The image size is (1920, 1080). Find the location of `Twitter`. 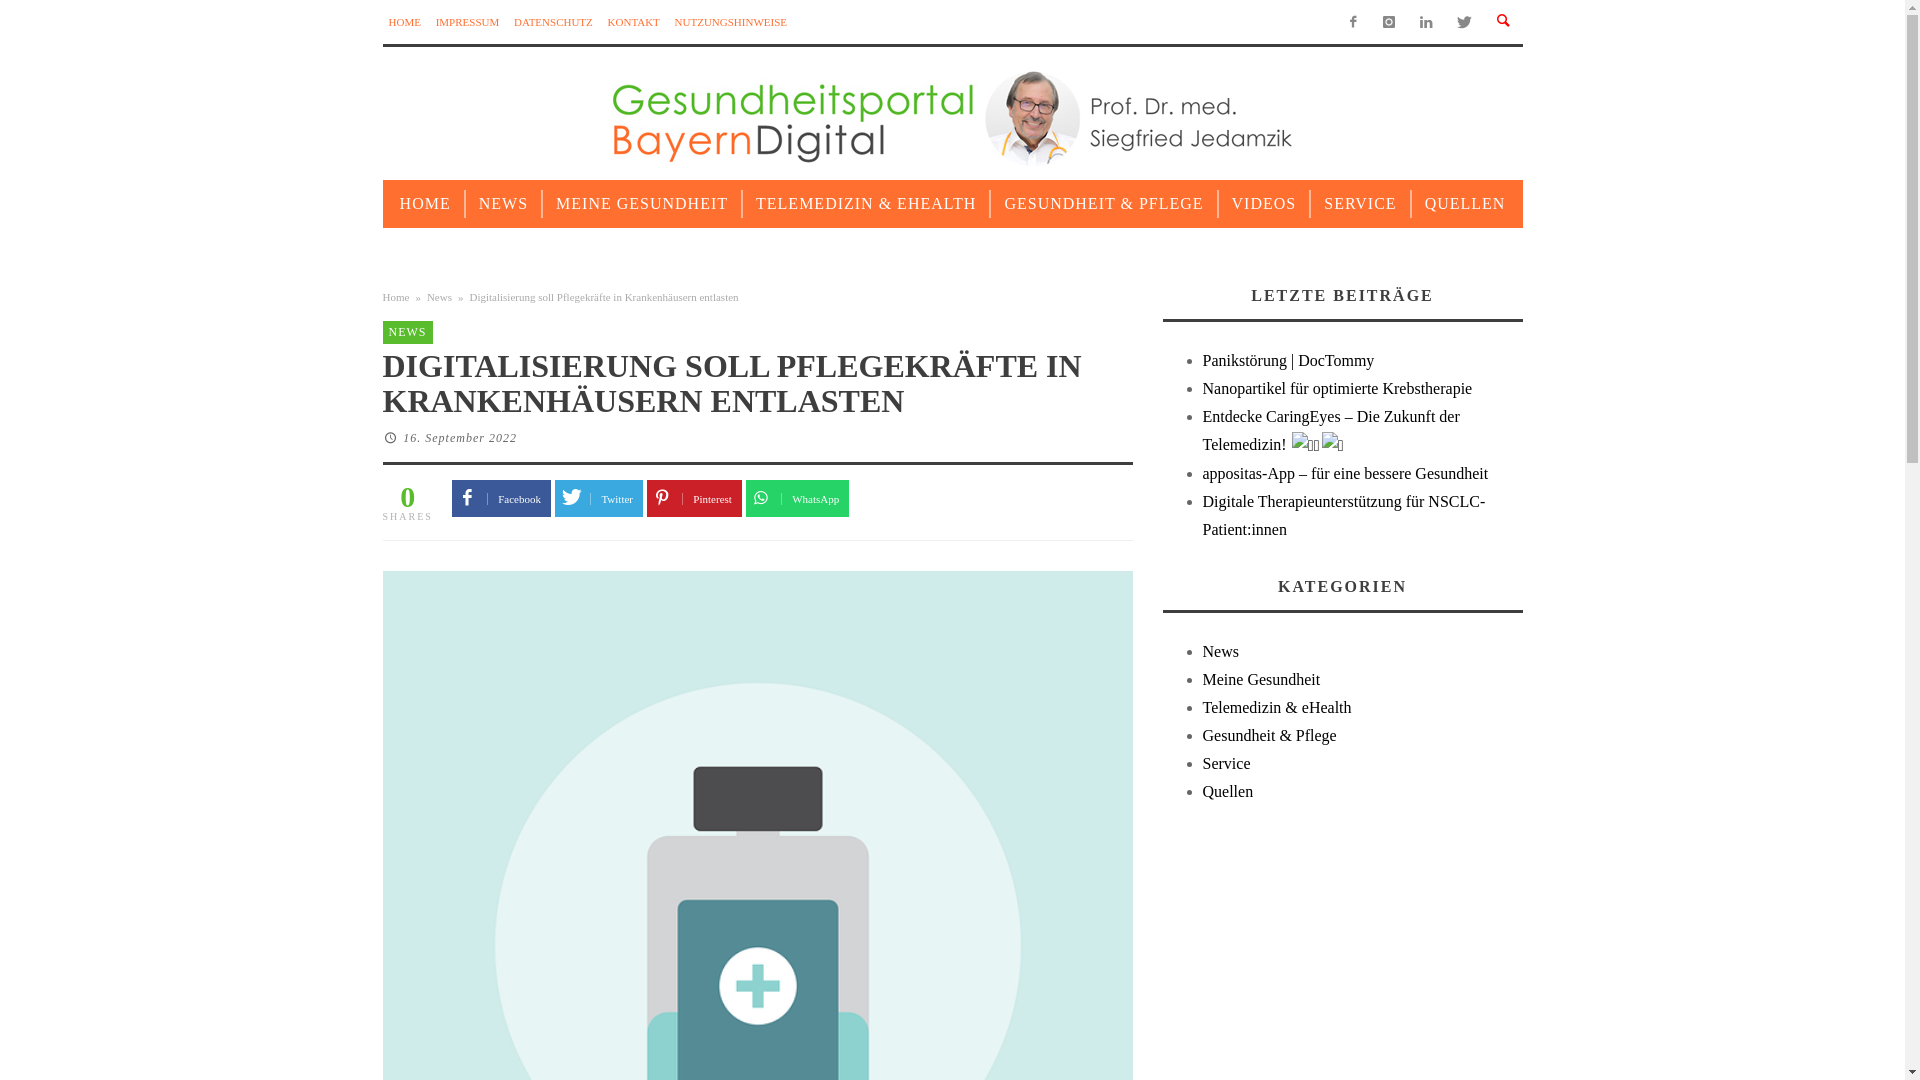

Twitter is located at coordinates (599, 498).